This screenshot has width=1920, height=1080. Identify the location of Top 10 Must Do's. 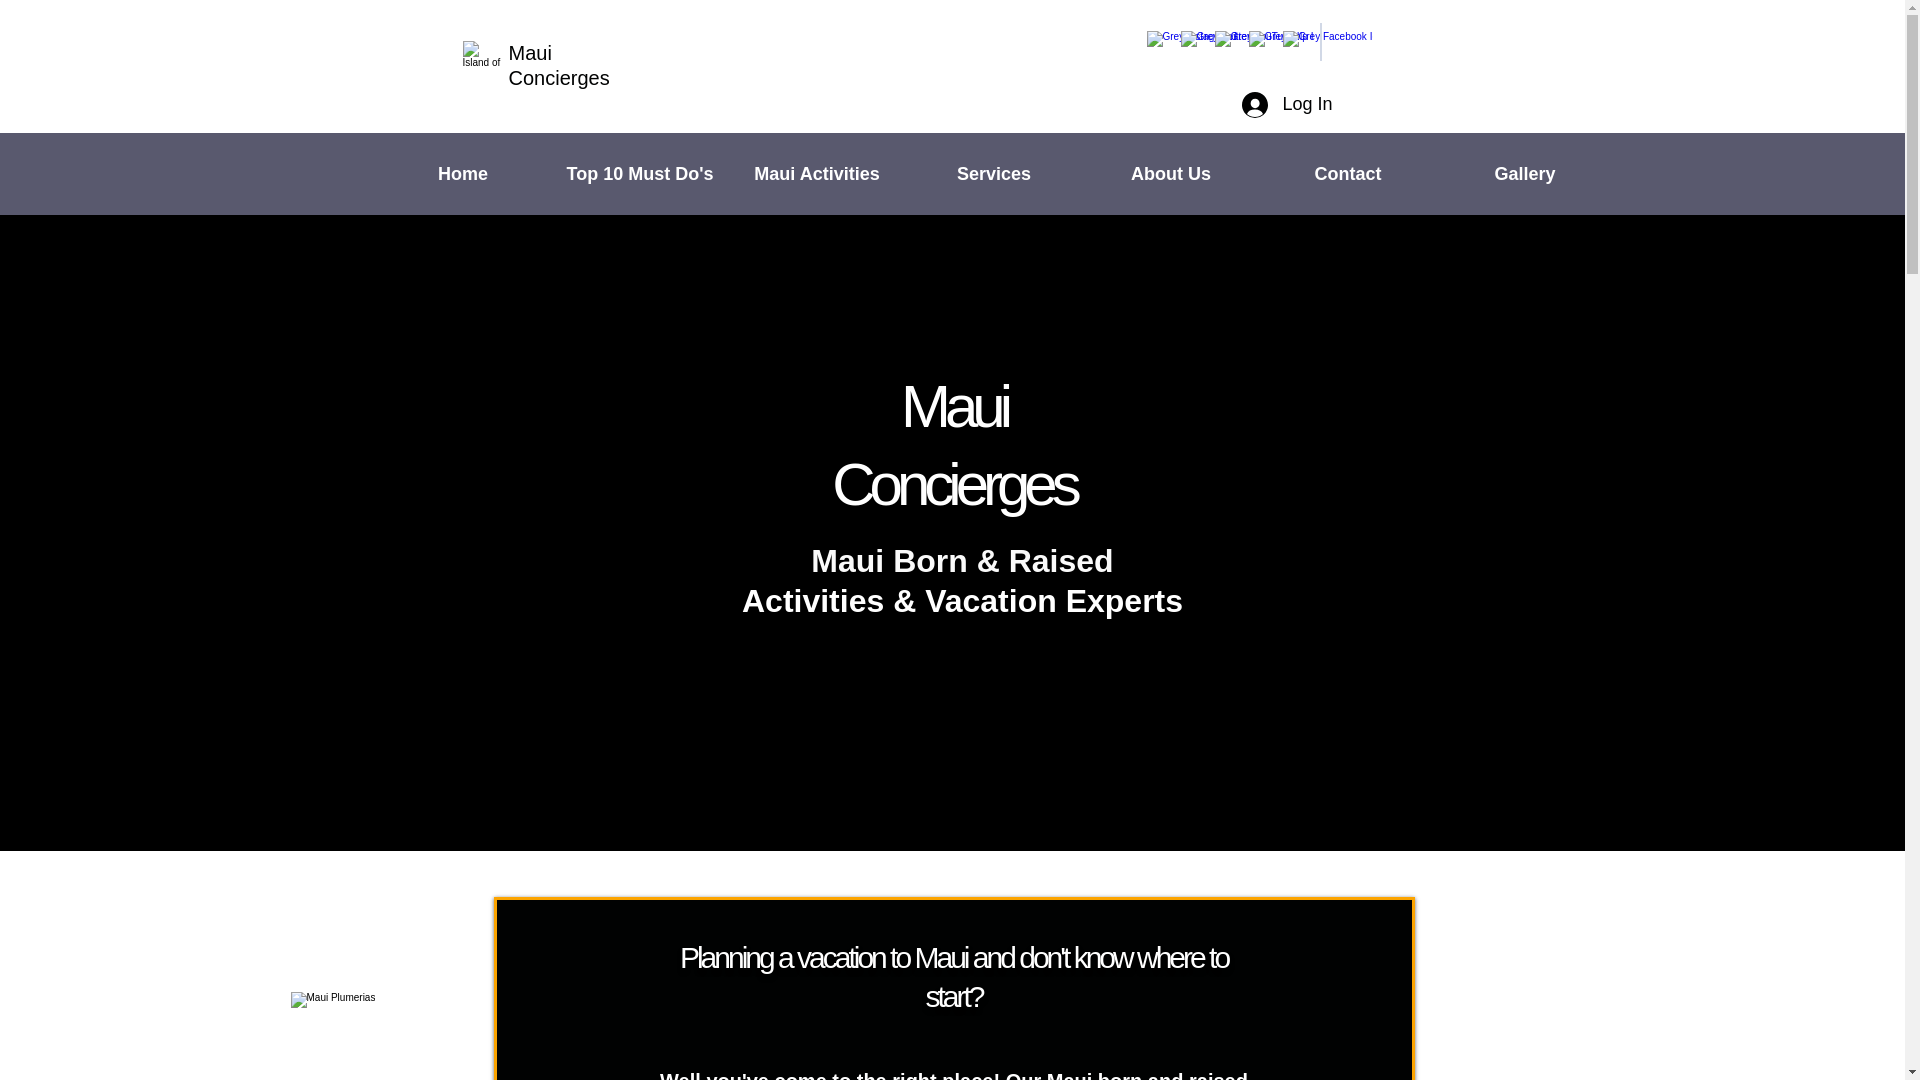
(640, 174).